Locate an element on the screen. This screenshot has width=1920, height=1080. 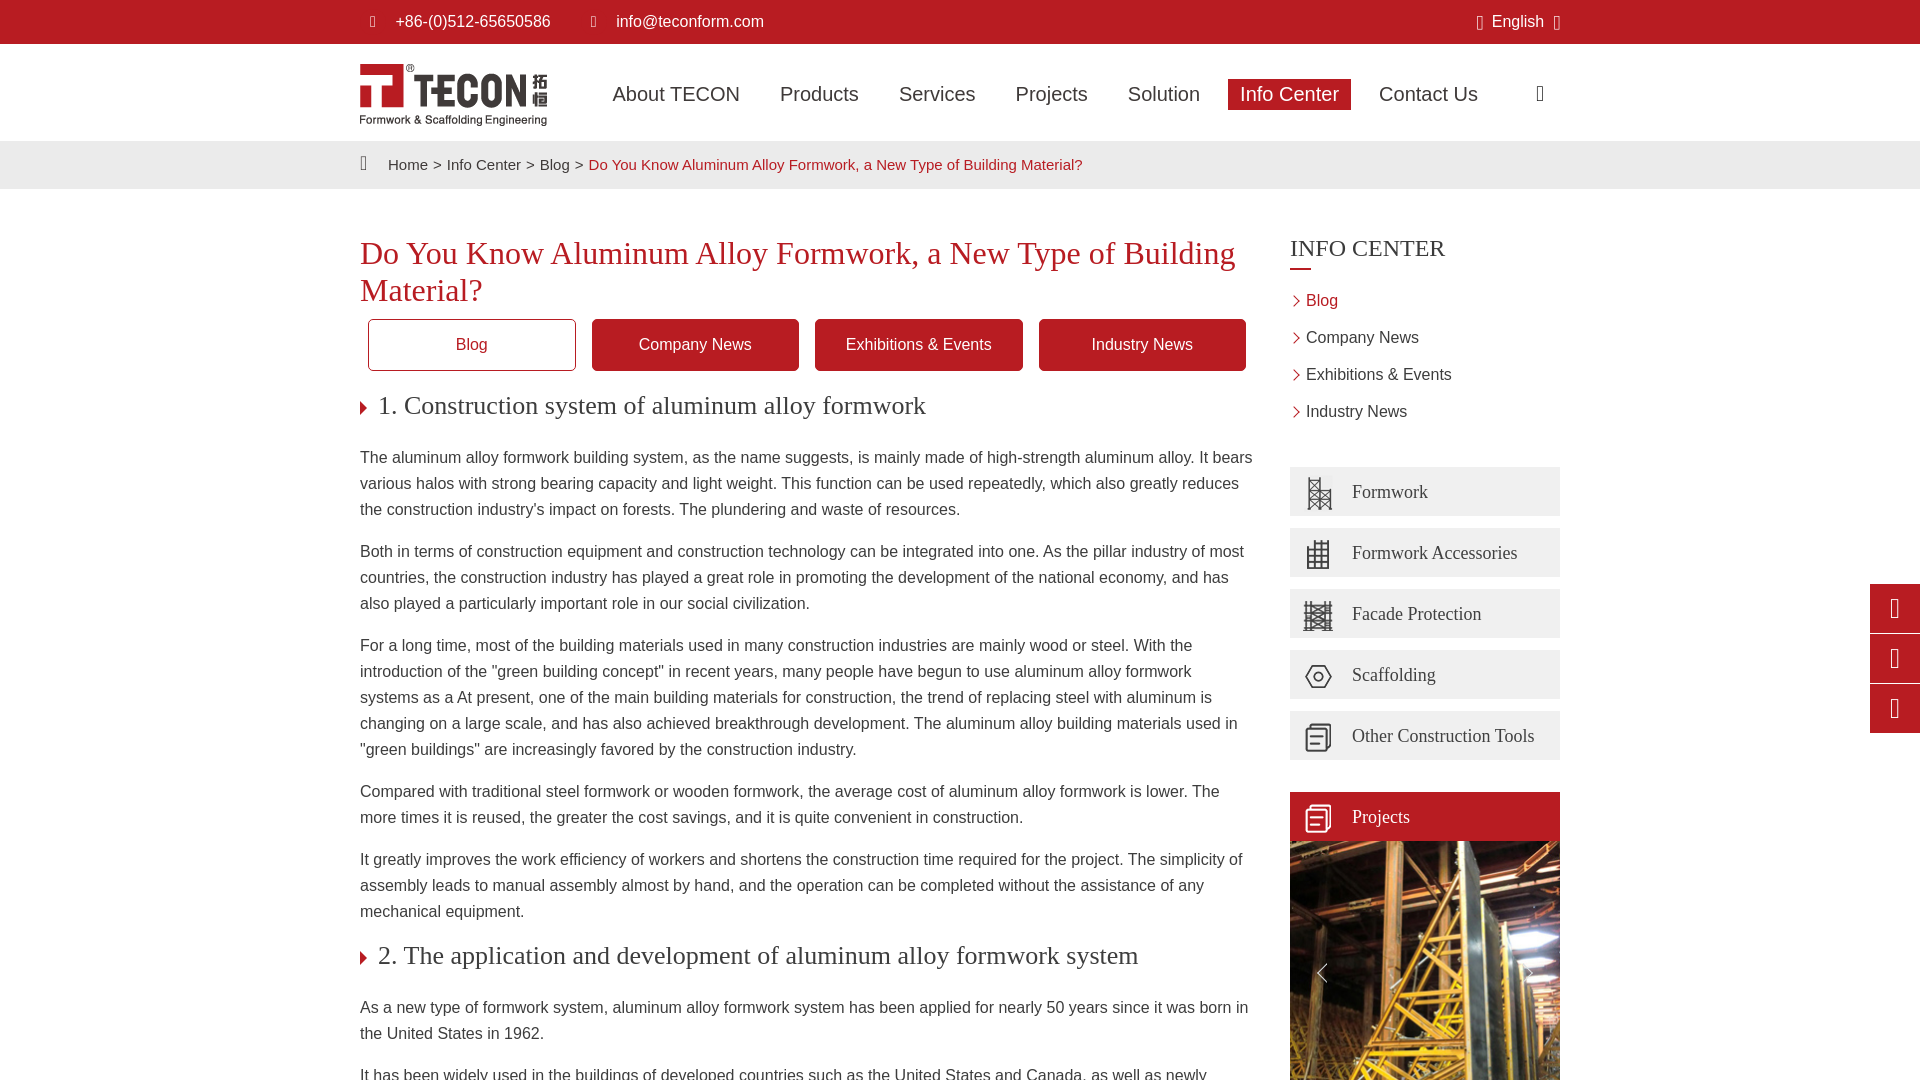
About TECON is located at coordinates (674, 94).